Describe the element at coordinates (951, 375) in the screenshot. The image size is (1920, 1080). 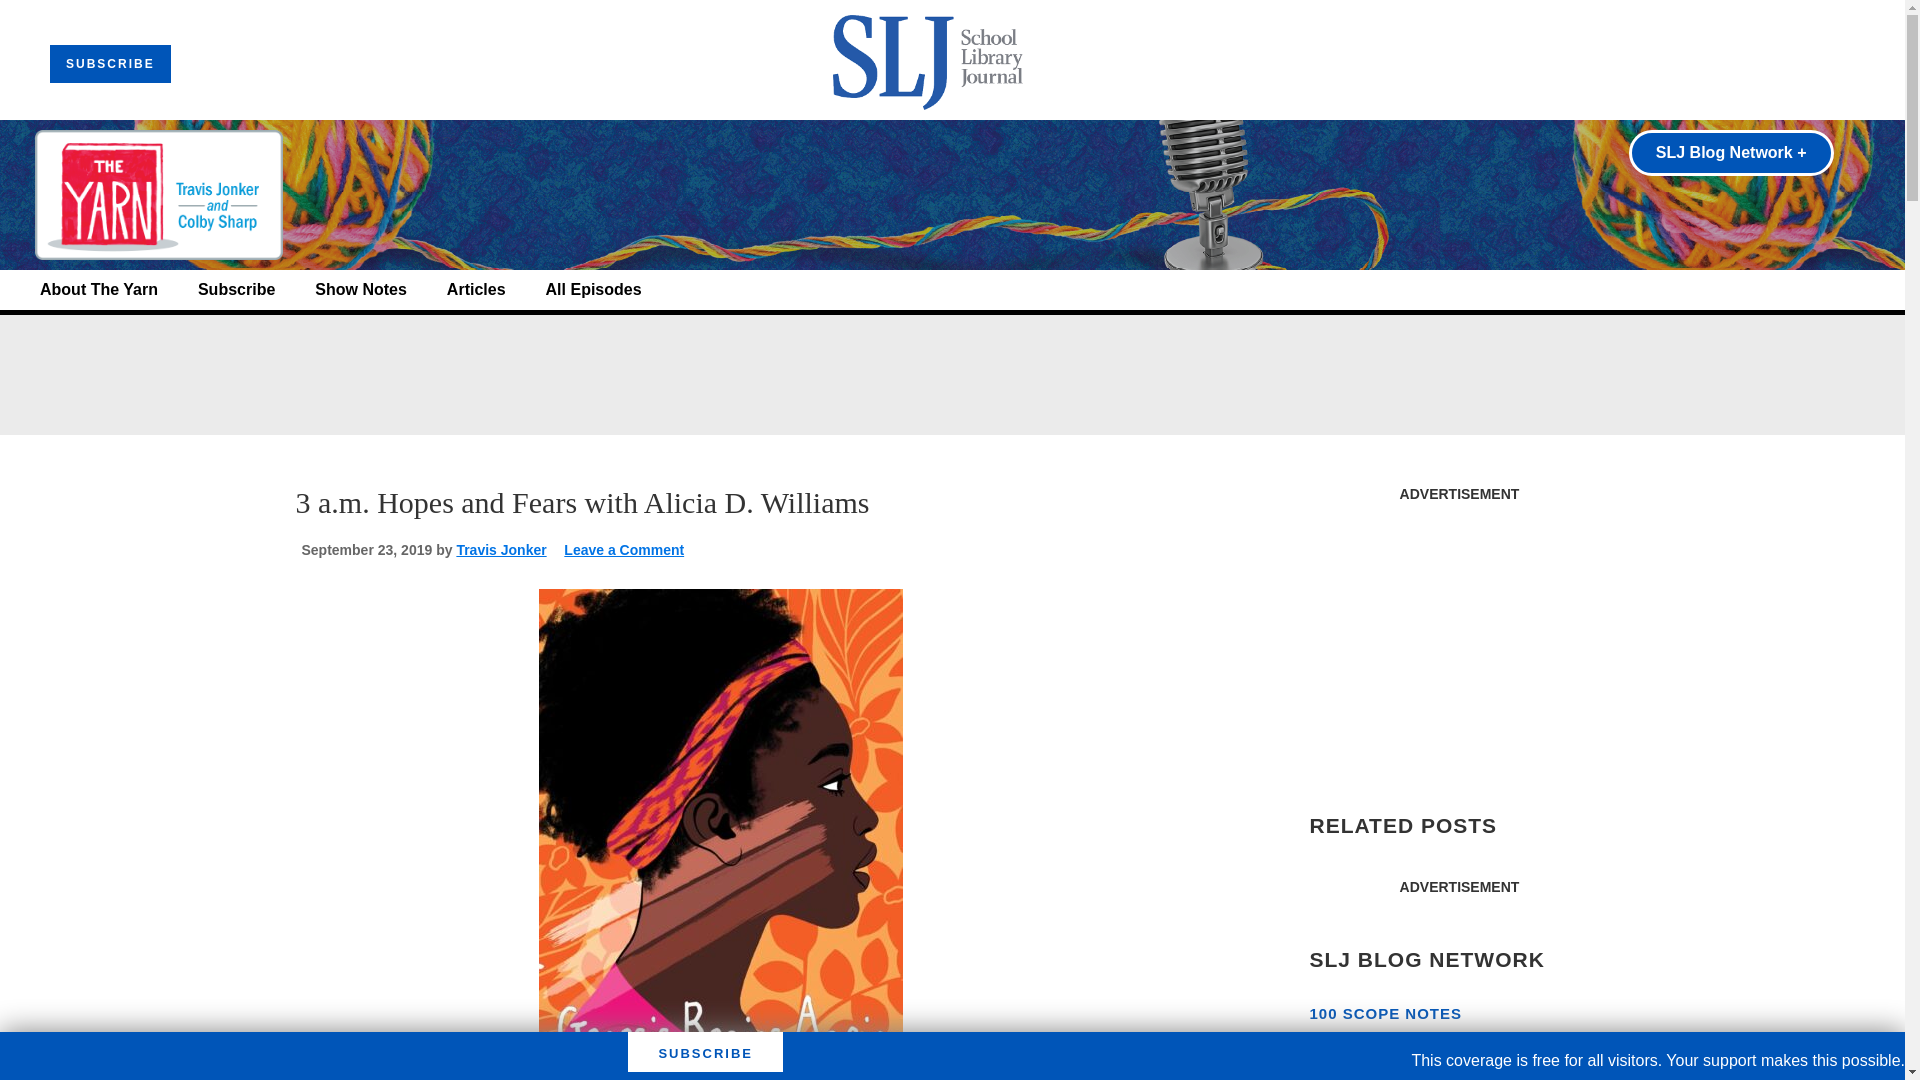
I see `3rd party ad content` at that location.